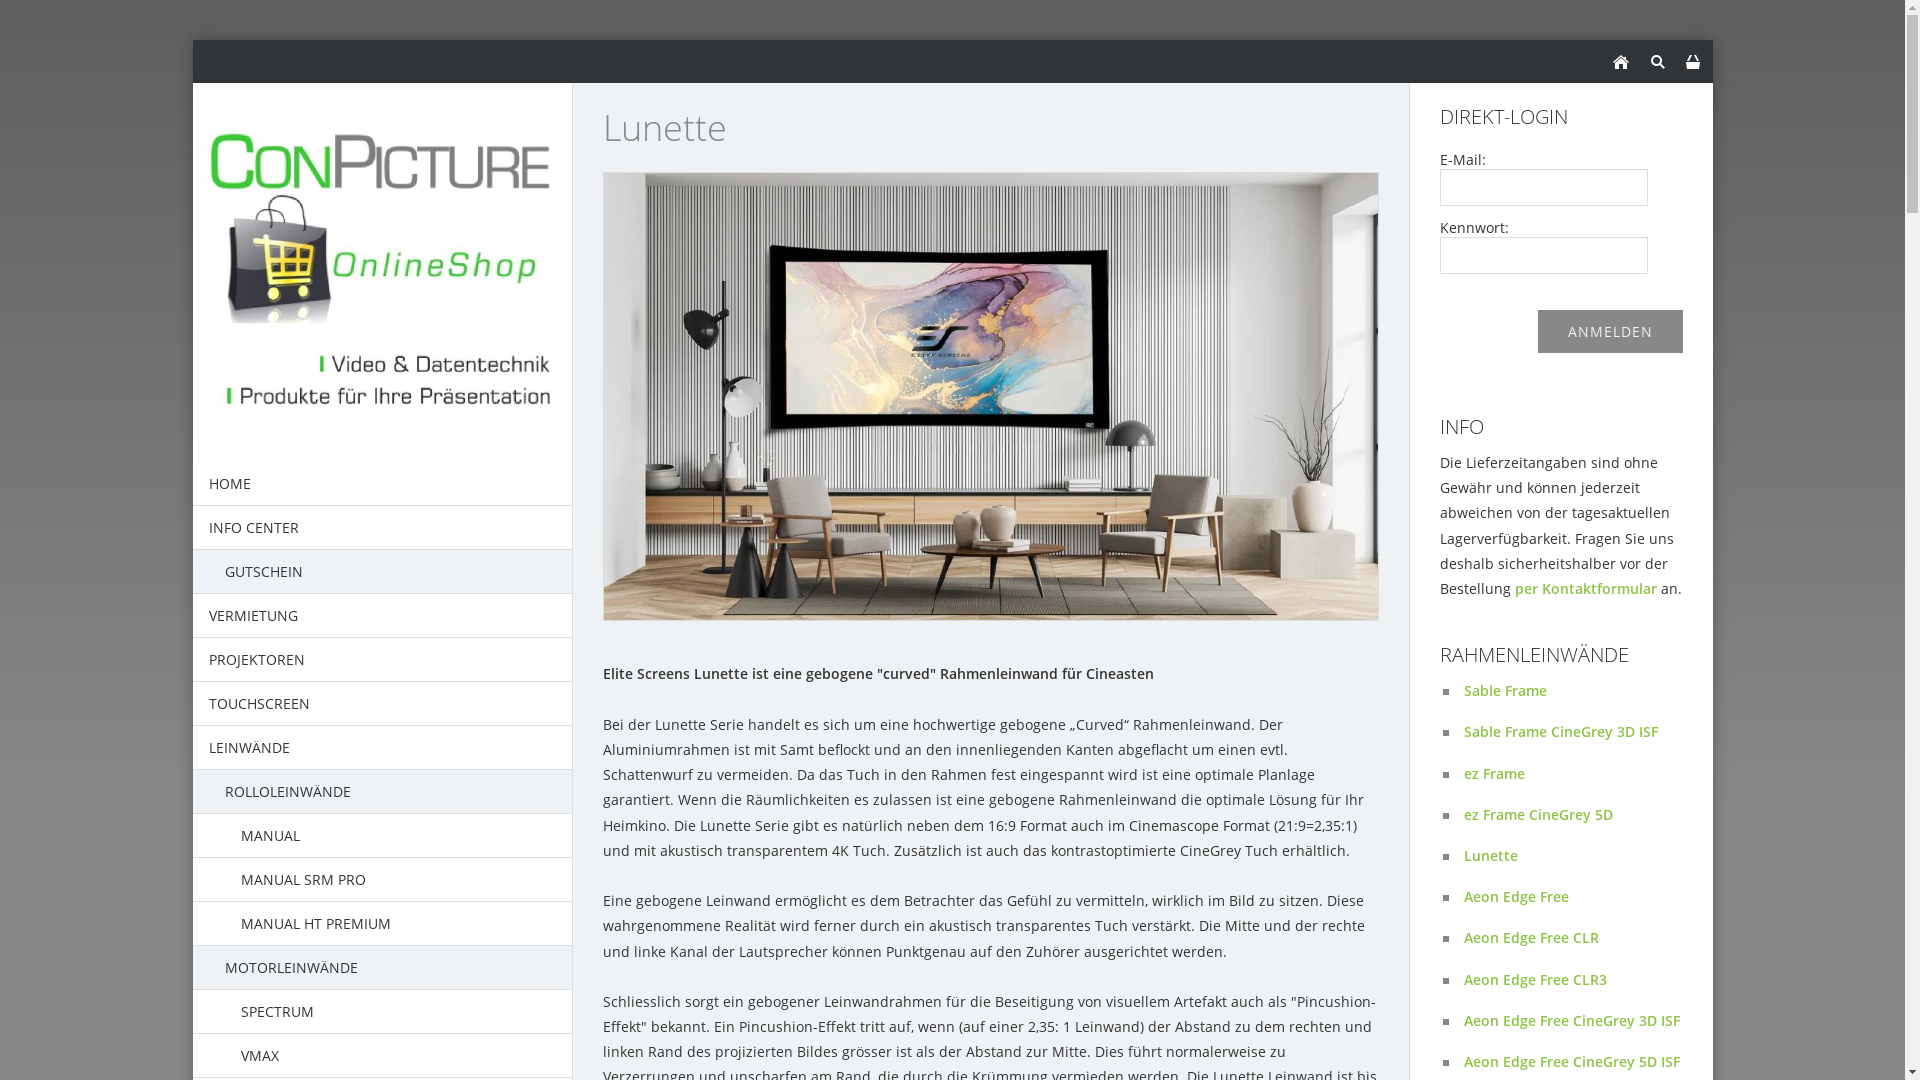 The width and height of the screenshot is (1920, 1080). What do you see at coordinates (382, 1056) in the screenshot?
I see `VMAX` at bounding box center [382, 1056].